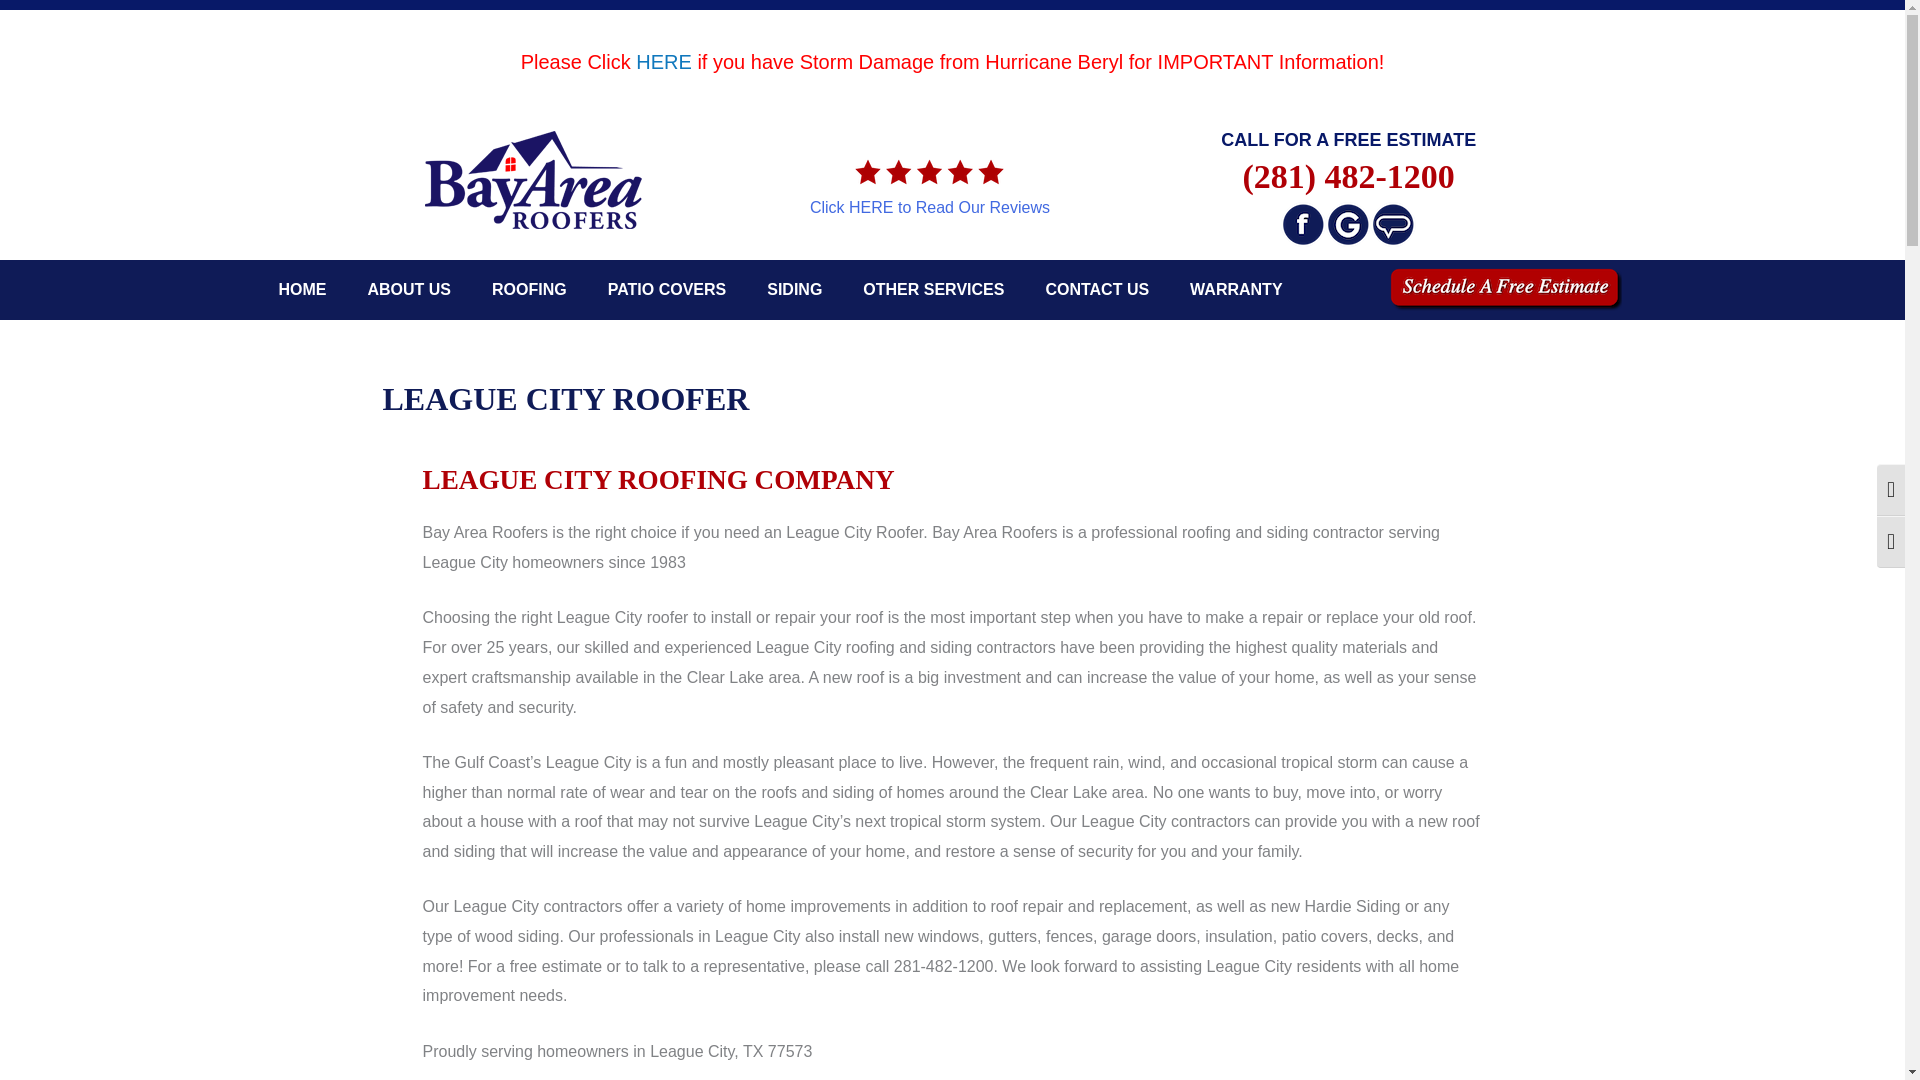 The image size is (1920, 1080). What do you see at coordinates (408, 290) in the screenshot?
I see `ABOUT US` at bounding box center [408, 290].